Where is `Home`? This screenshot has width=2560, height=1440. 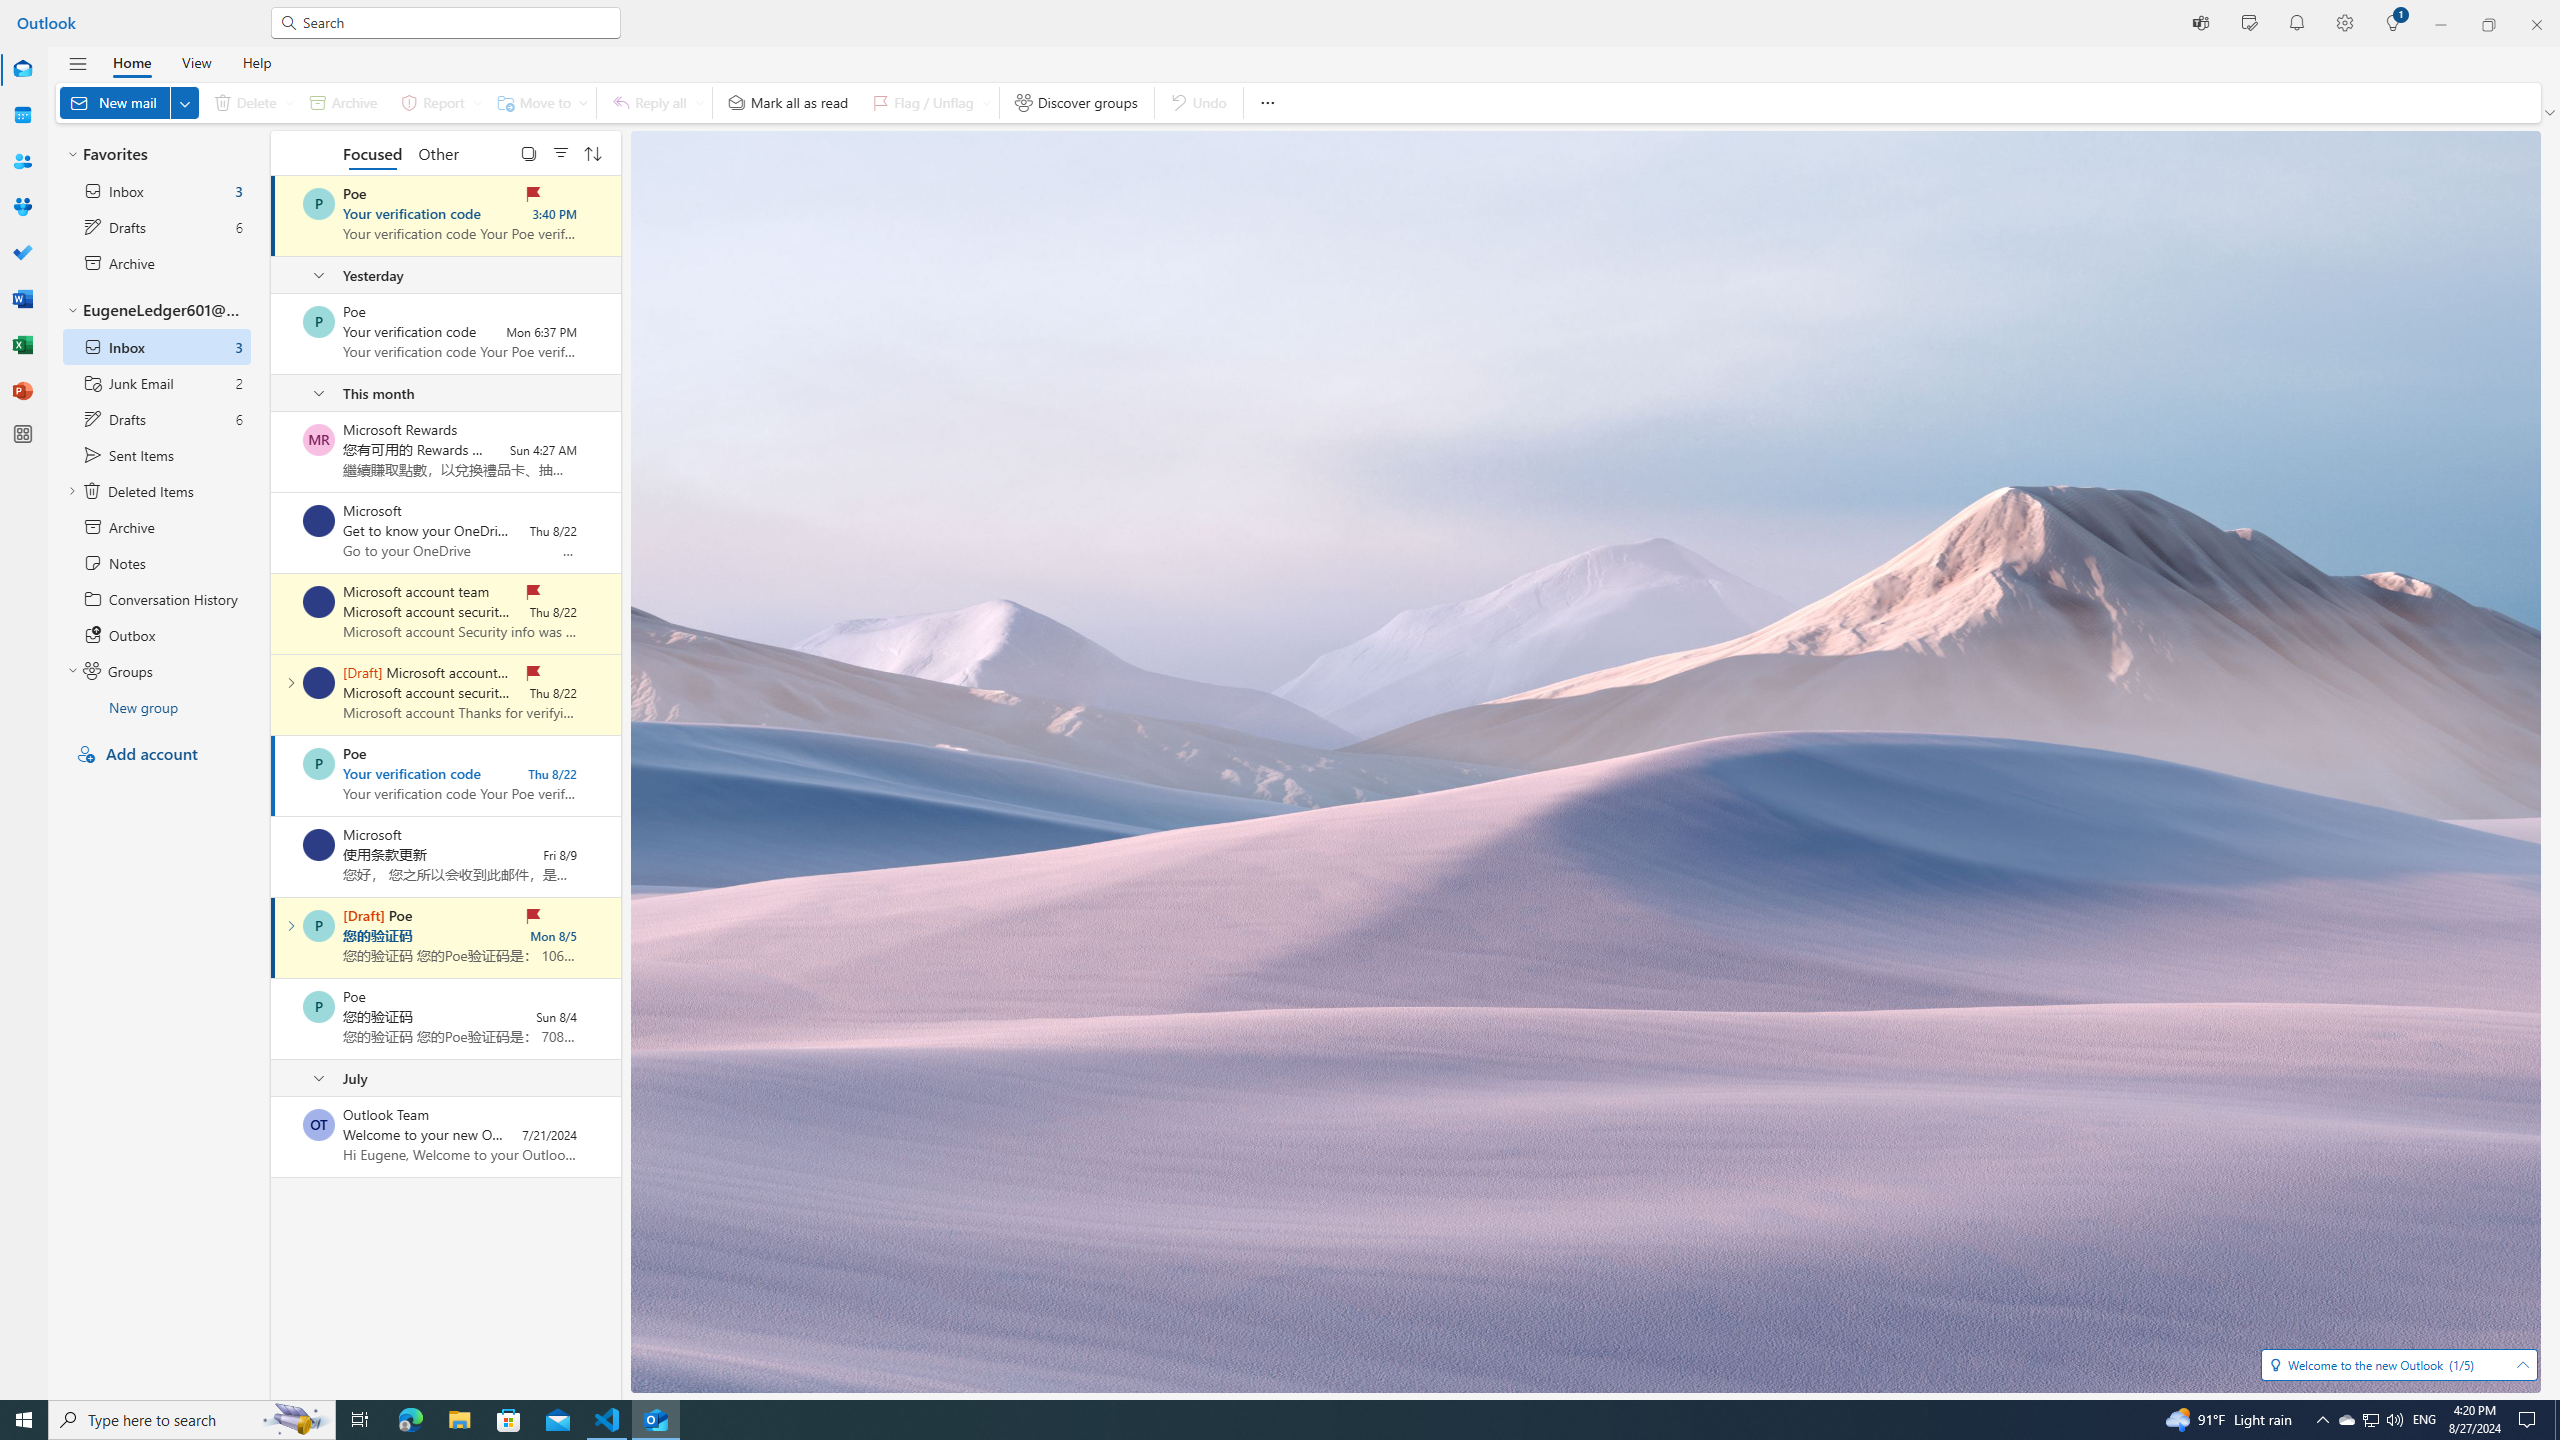
Home is located at coordinates (132, 62).